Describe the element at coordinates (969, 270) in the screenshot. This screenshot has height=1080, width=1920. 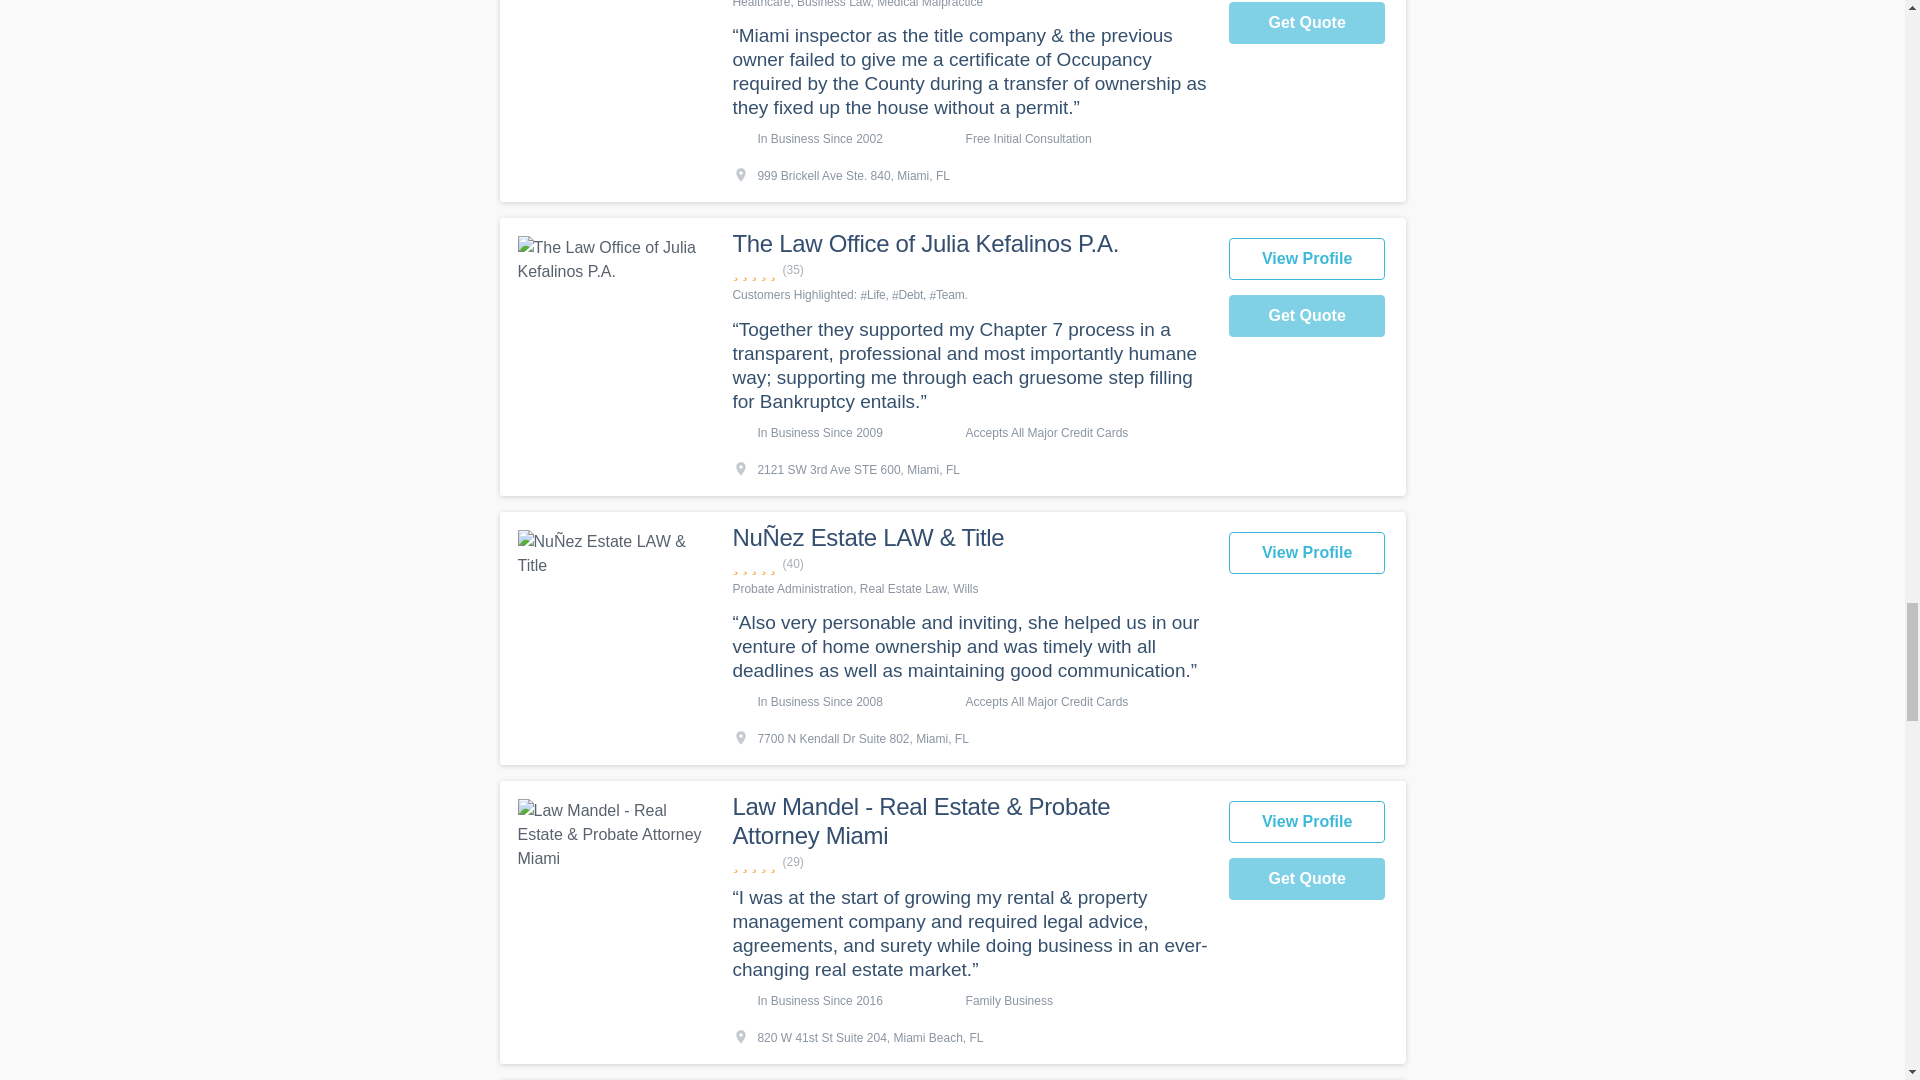
I see `4.9` at that location.